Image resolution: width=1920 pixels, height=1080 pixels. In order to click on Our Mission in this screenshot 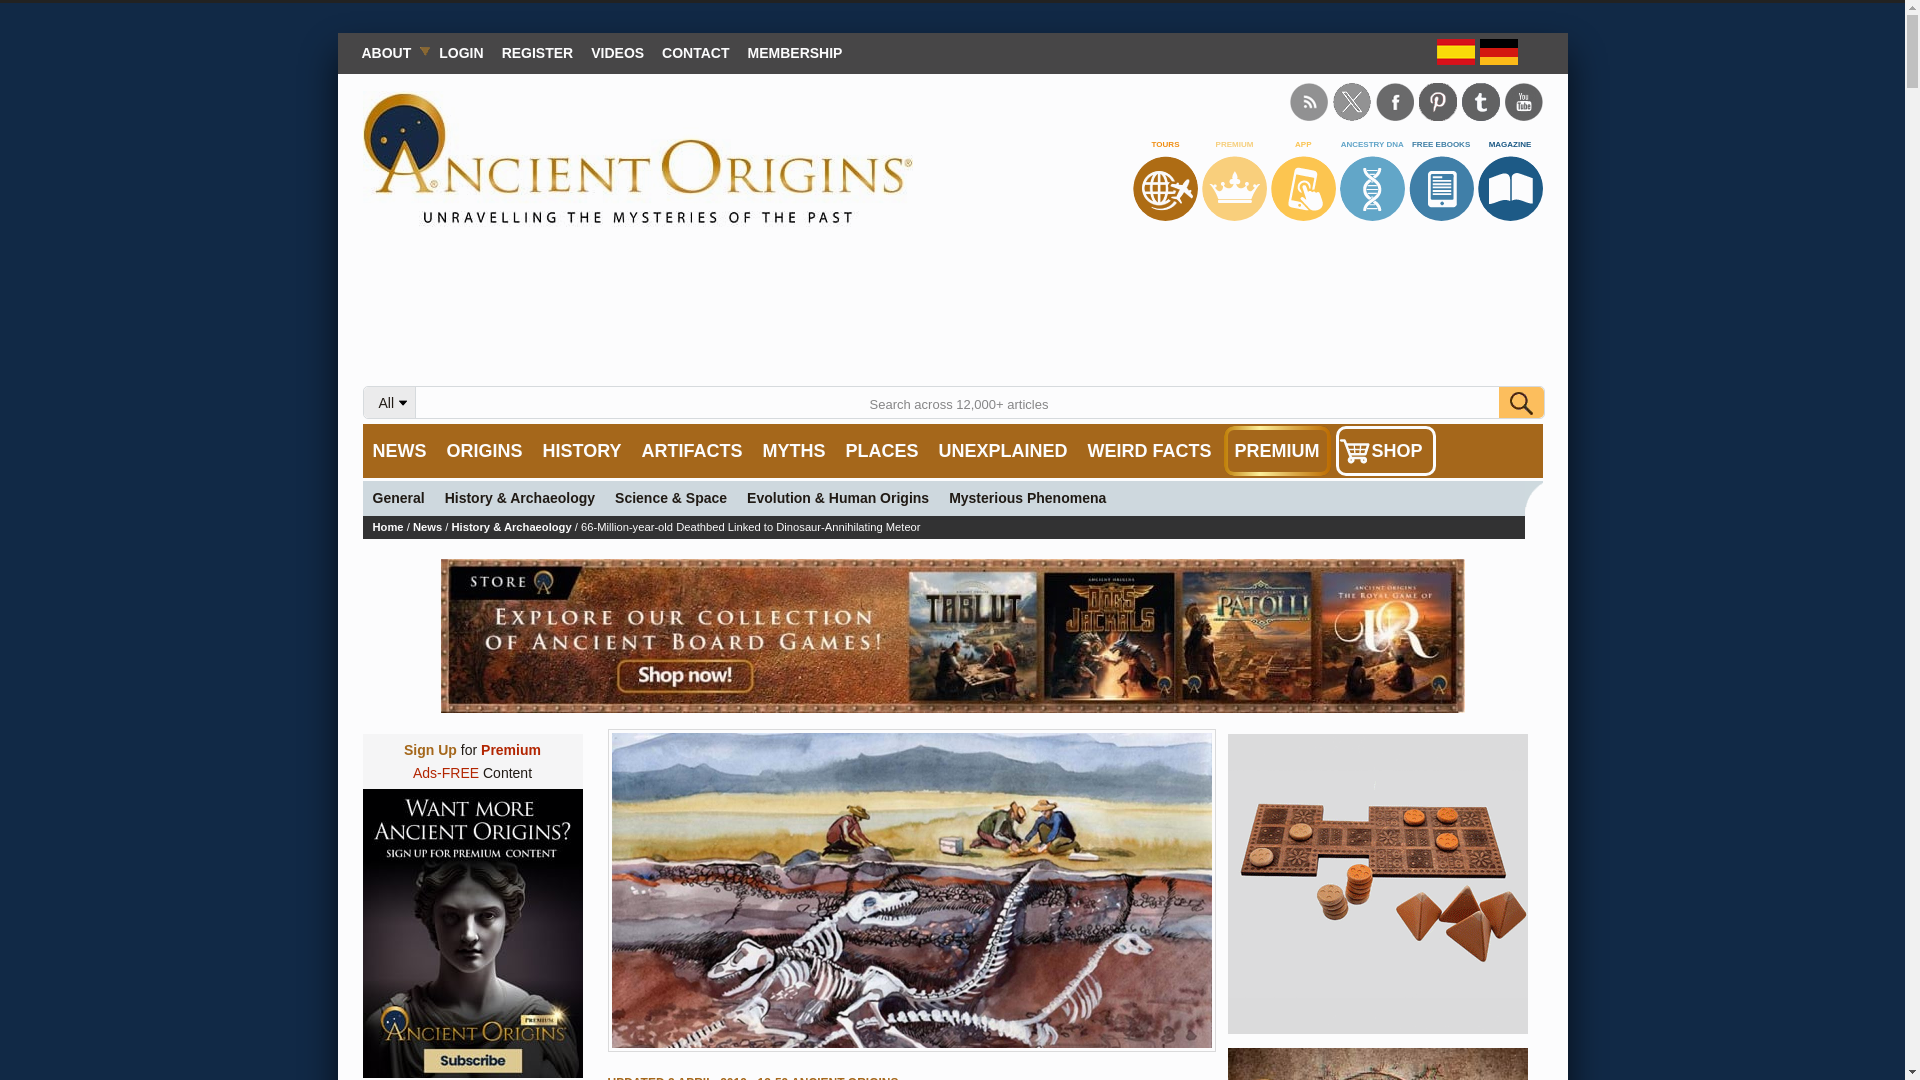, I will do `click(390, 52)`.